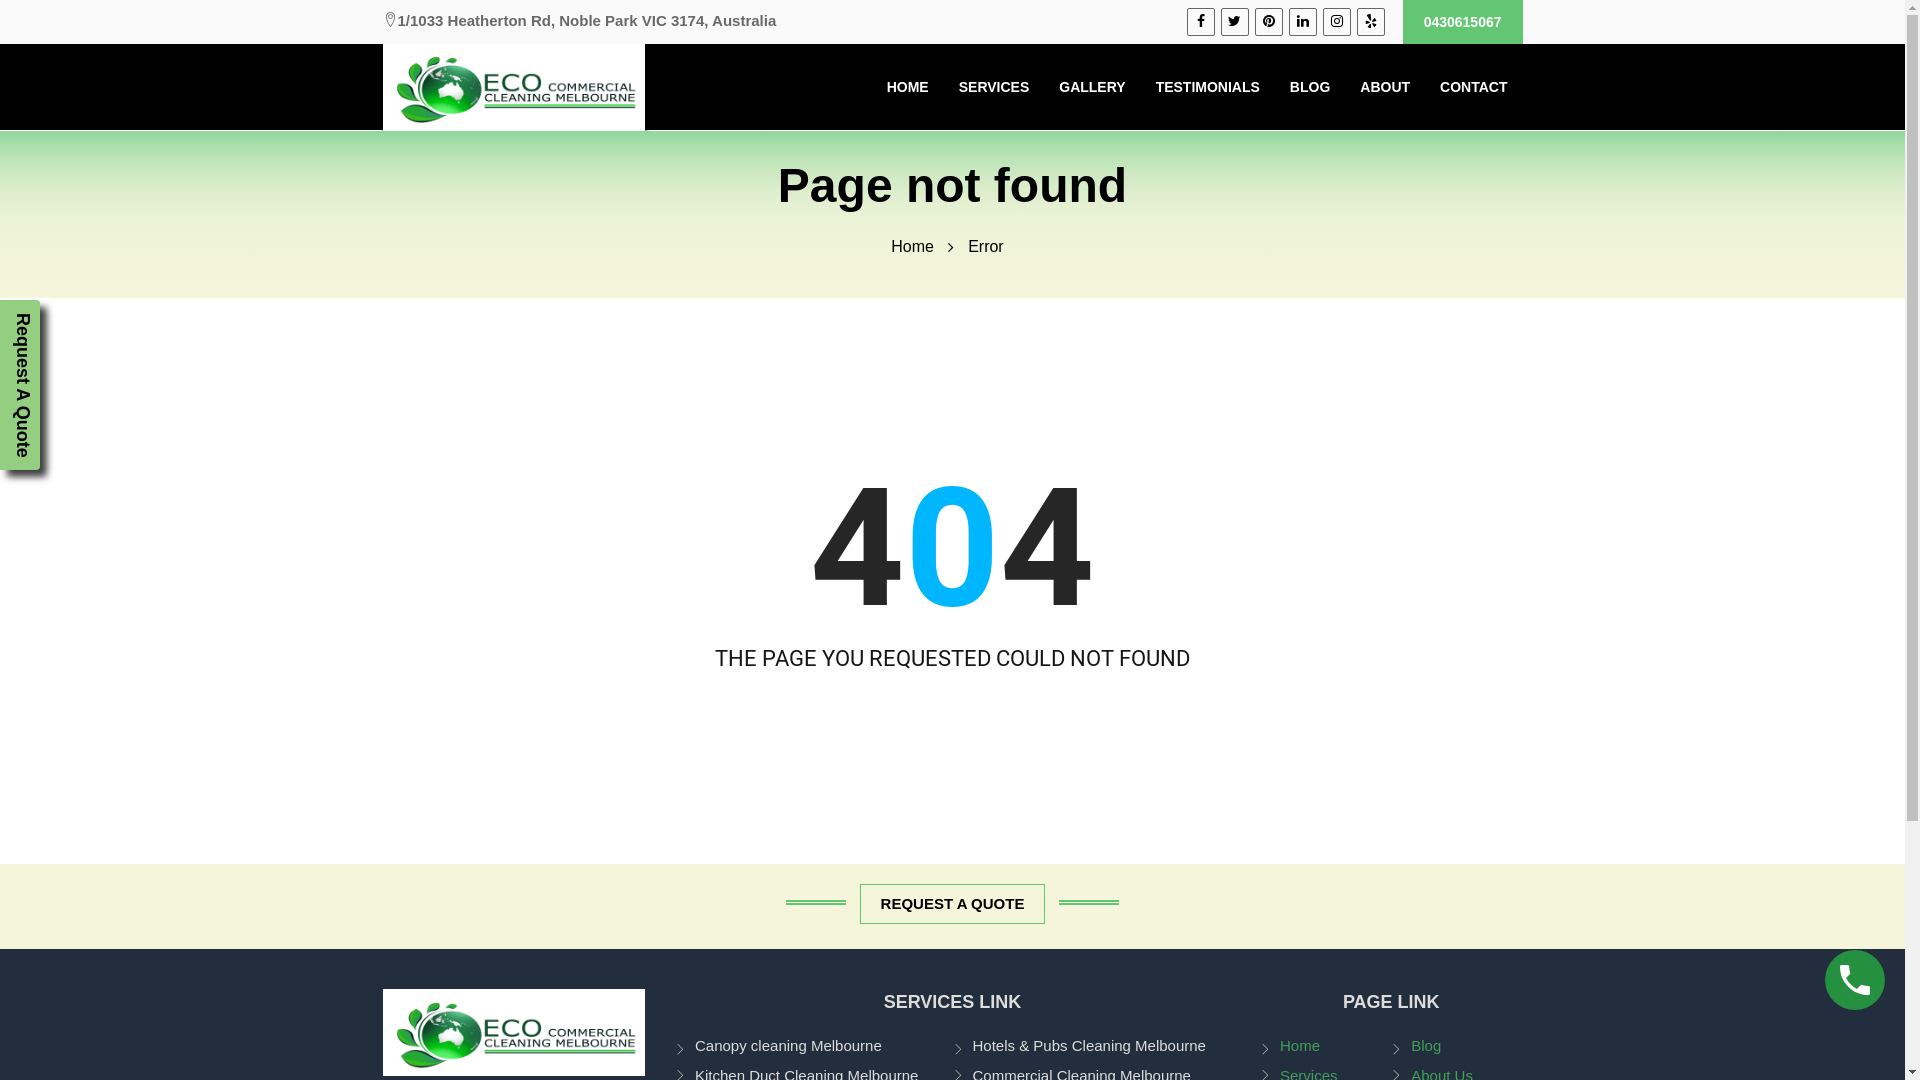 This screenshot has width=1920, height=1080. I want to click on REQUEST A QUOTE, so click(952, 904).